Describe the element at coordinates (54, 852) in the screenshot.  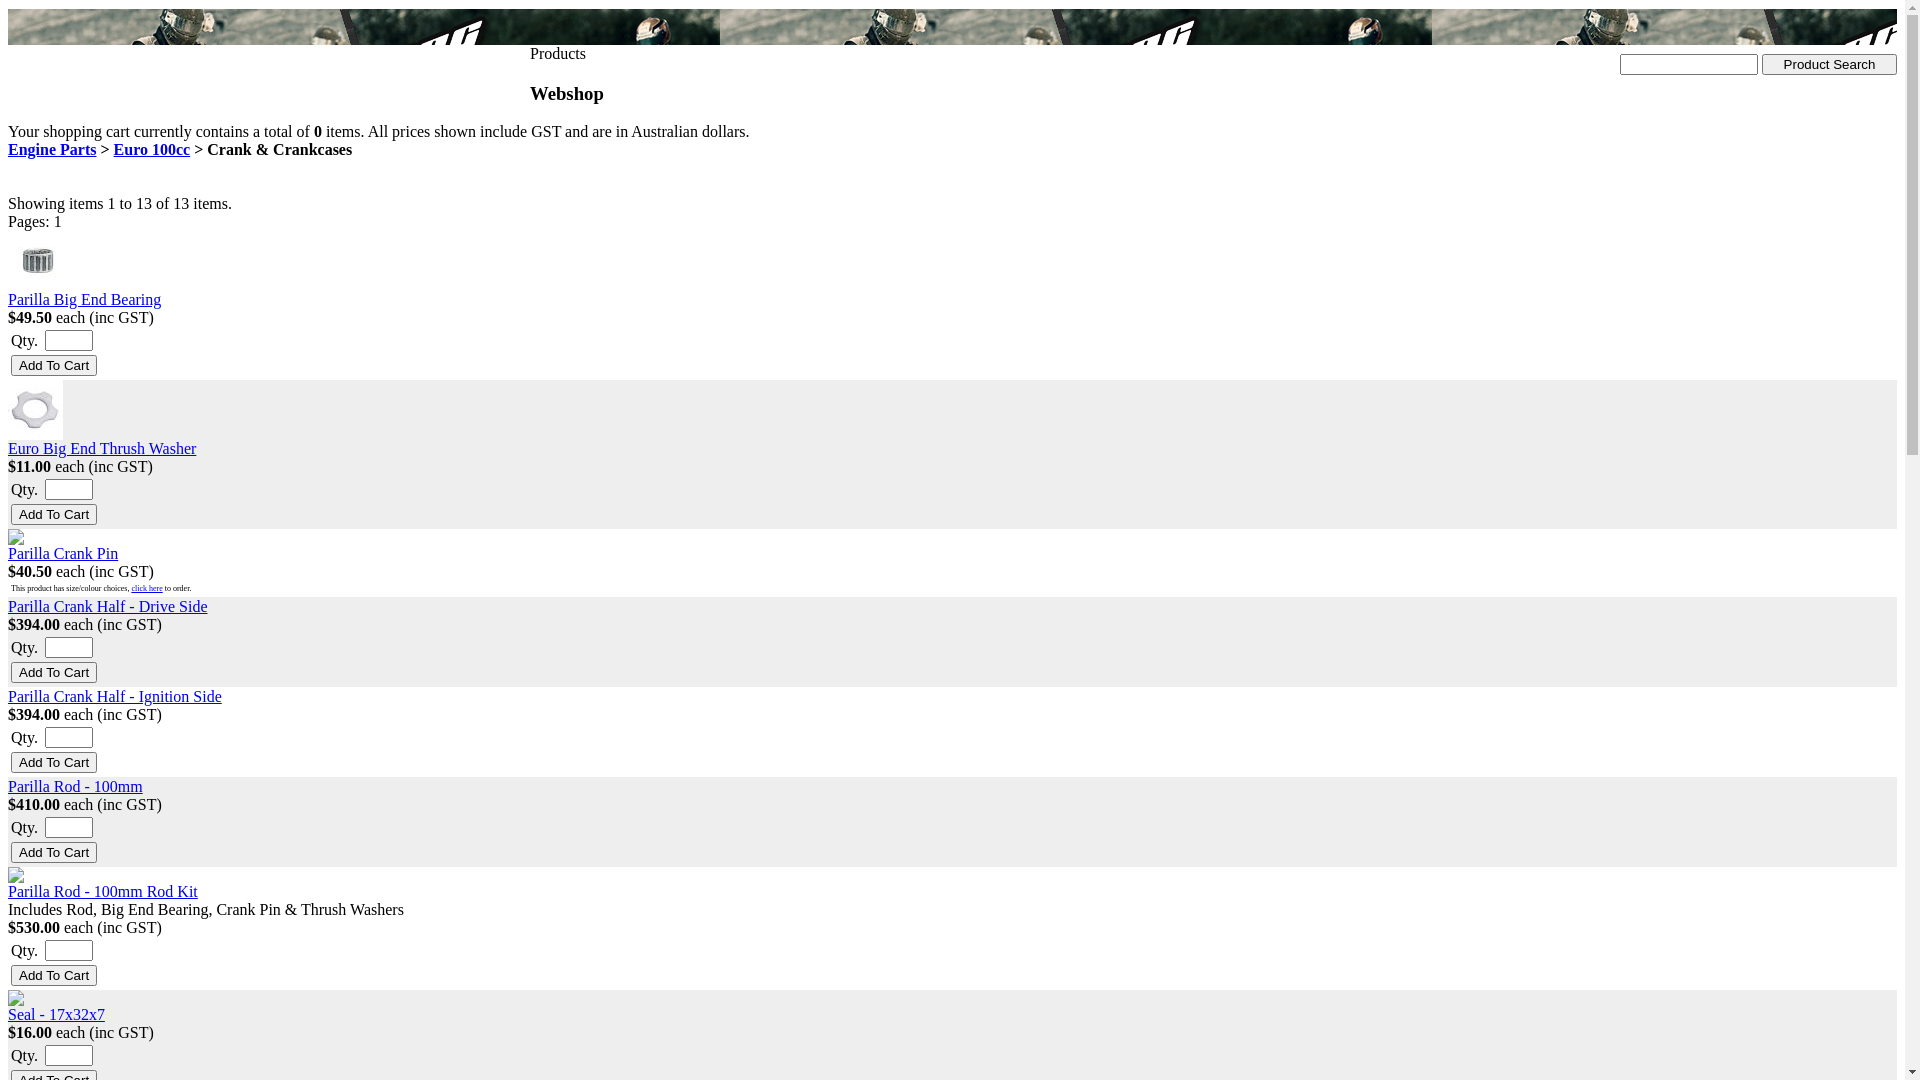
I see `Add To Cart` at that location.